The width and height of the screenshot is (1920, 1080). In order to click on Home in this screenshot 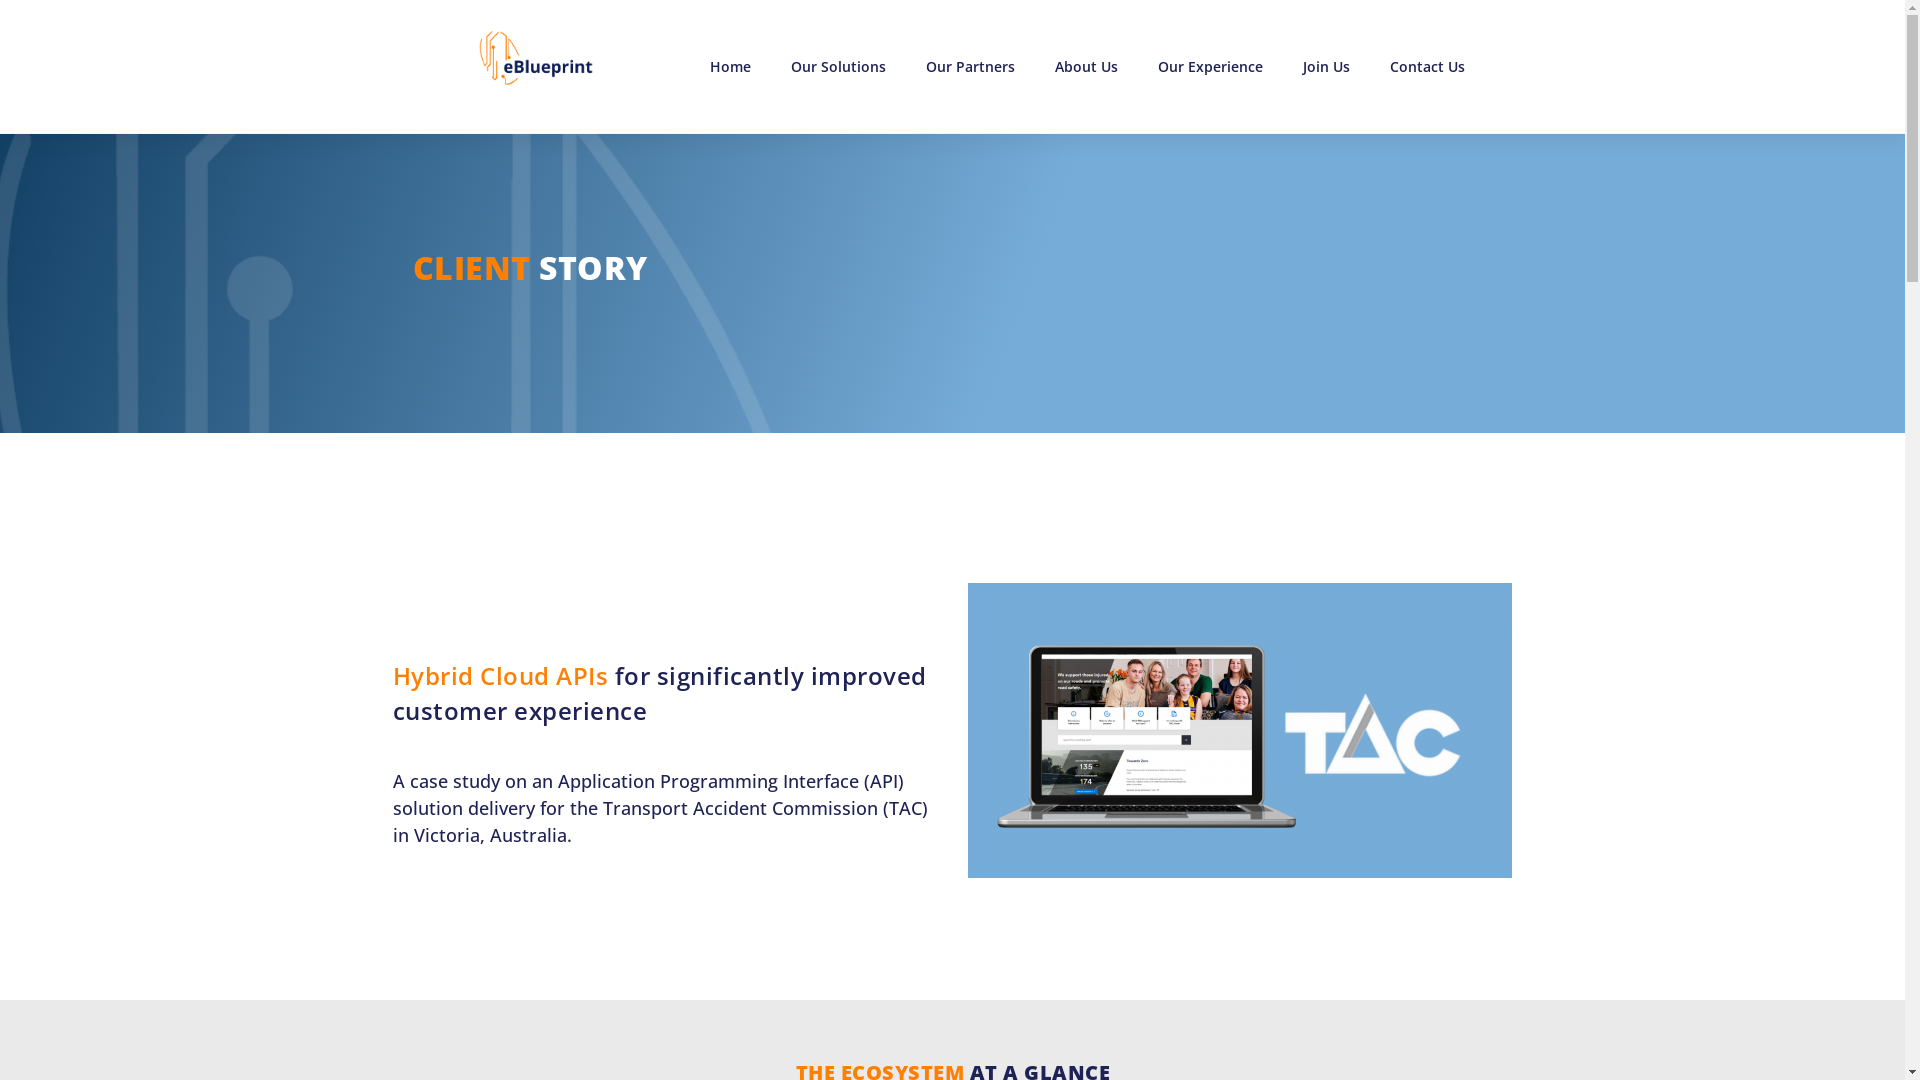, I will do `click(730, 66)`.